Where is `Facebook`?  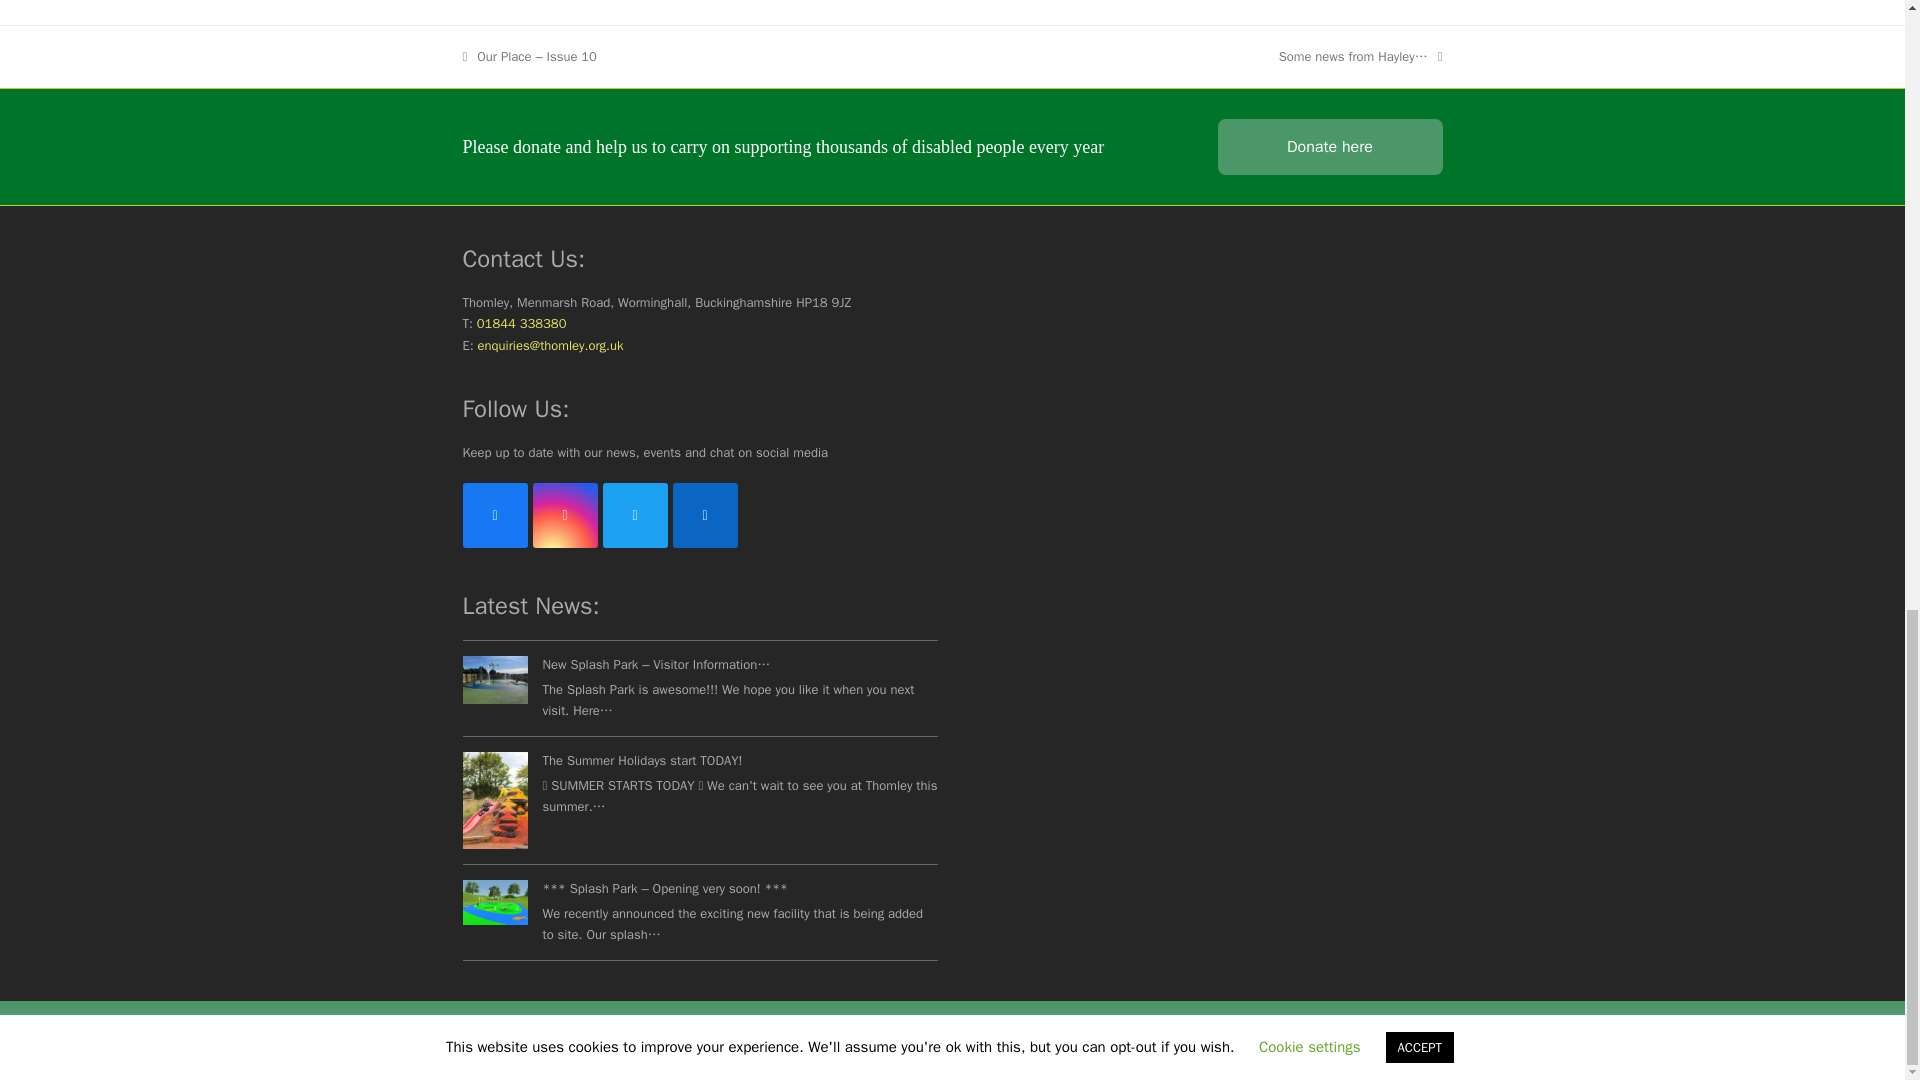
Facebook is located at coordinates (494, 514).